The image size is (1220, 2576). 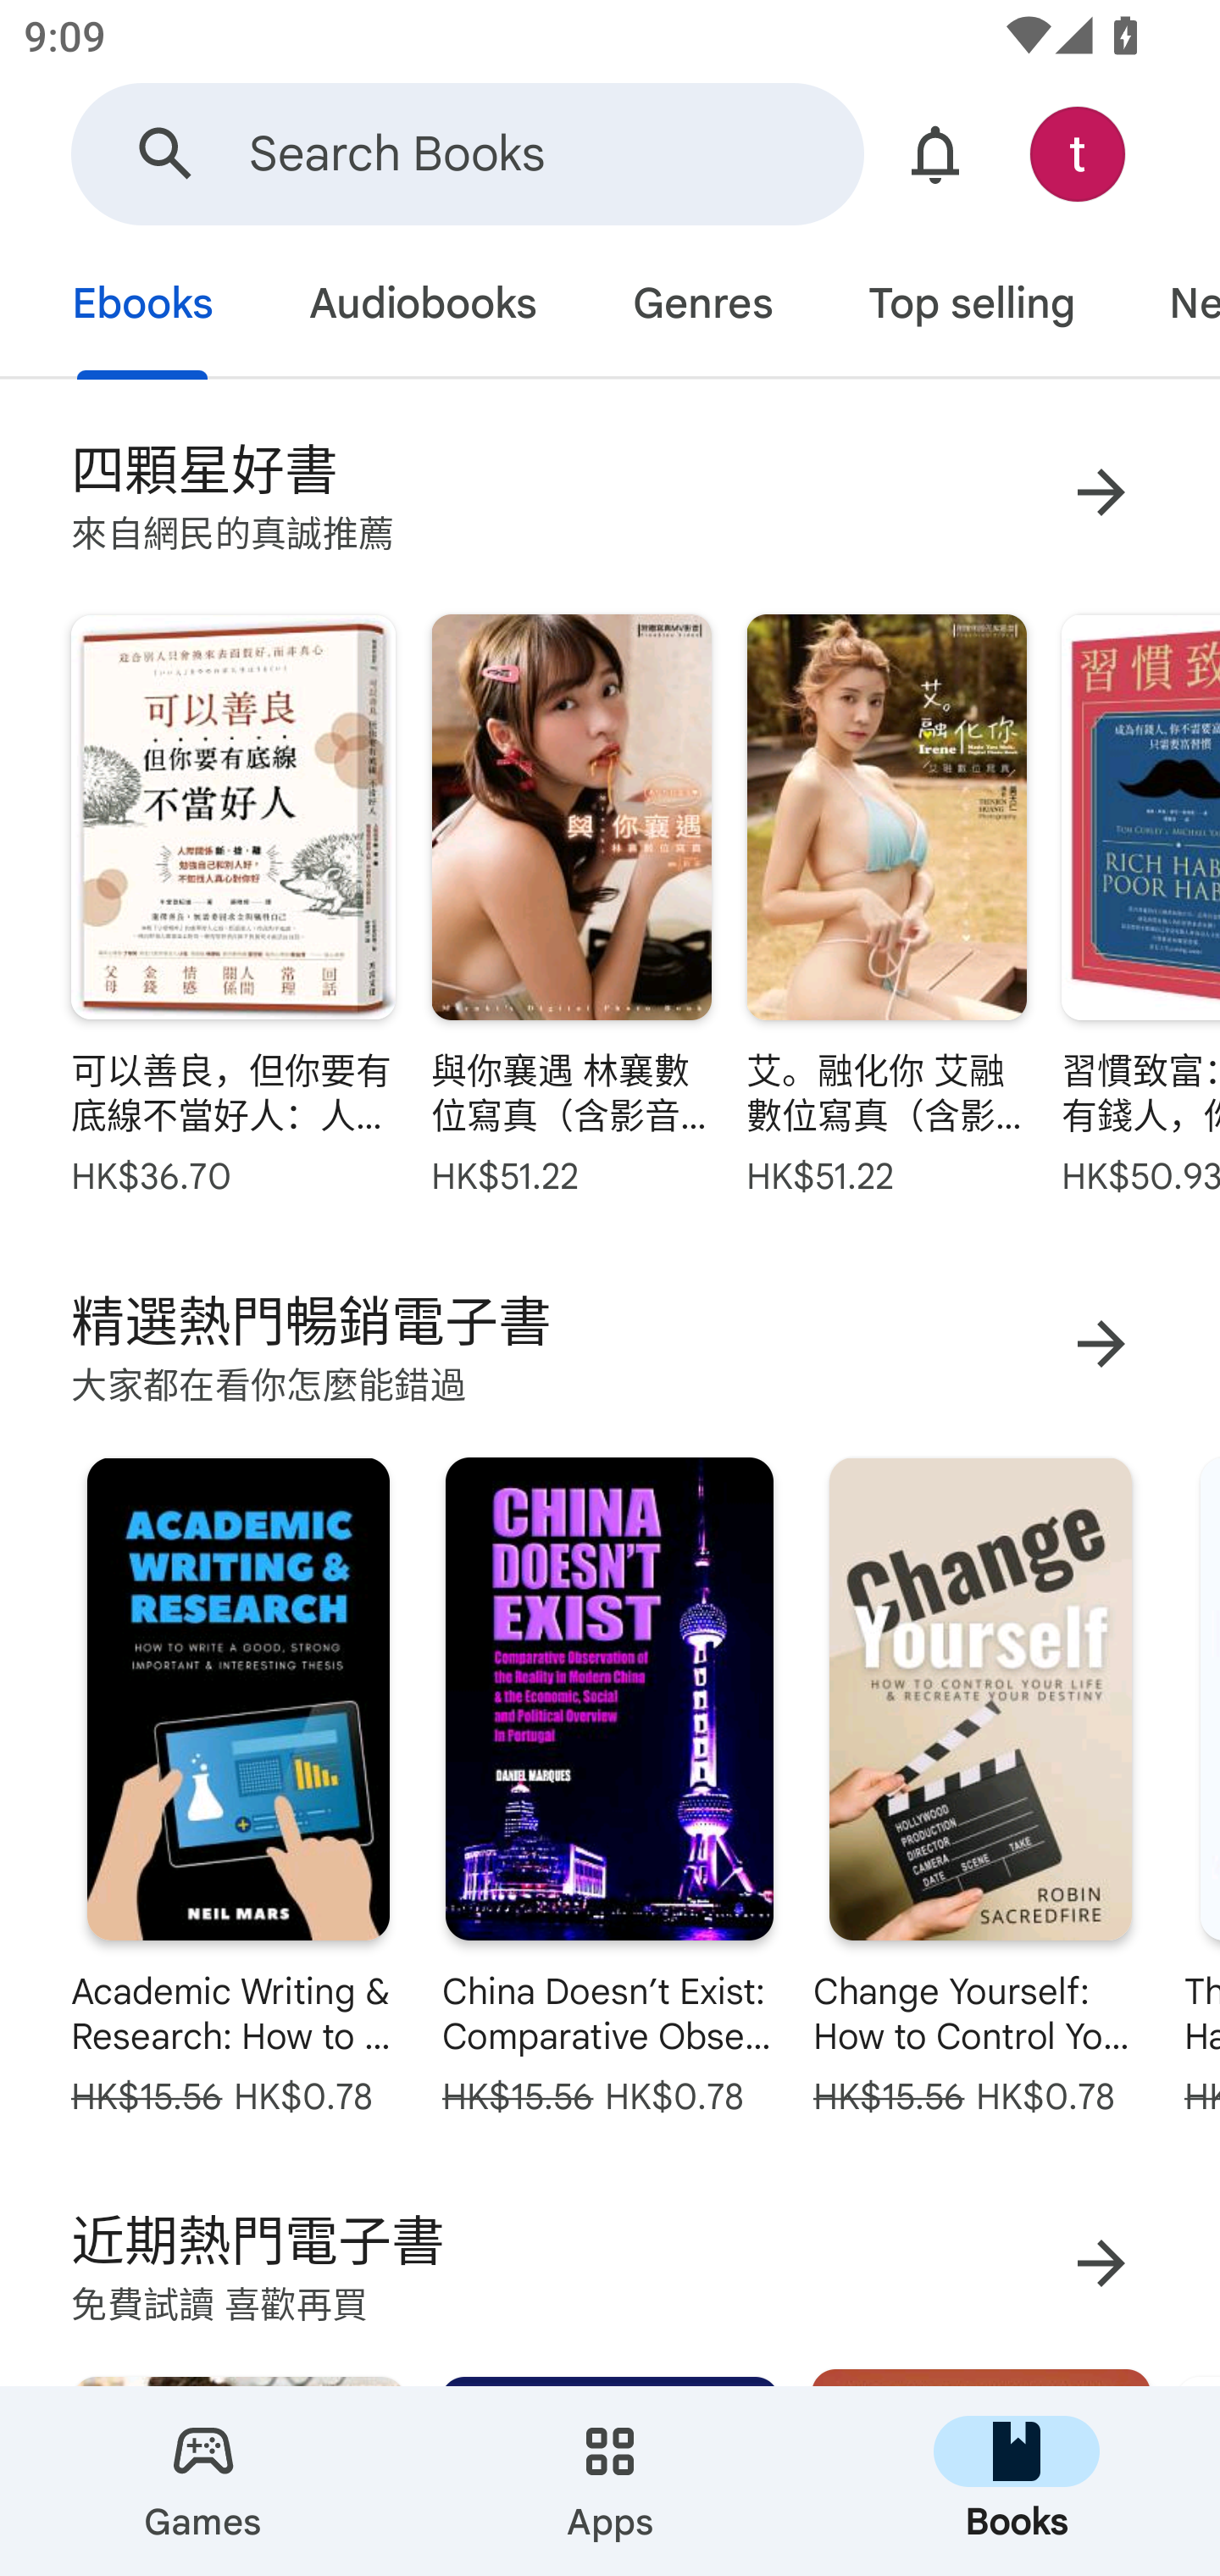 I want to click on More results for 近期熱門電子書, so click(x=1101, y=2262).